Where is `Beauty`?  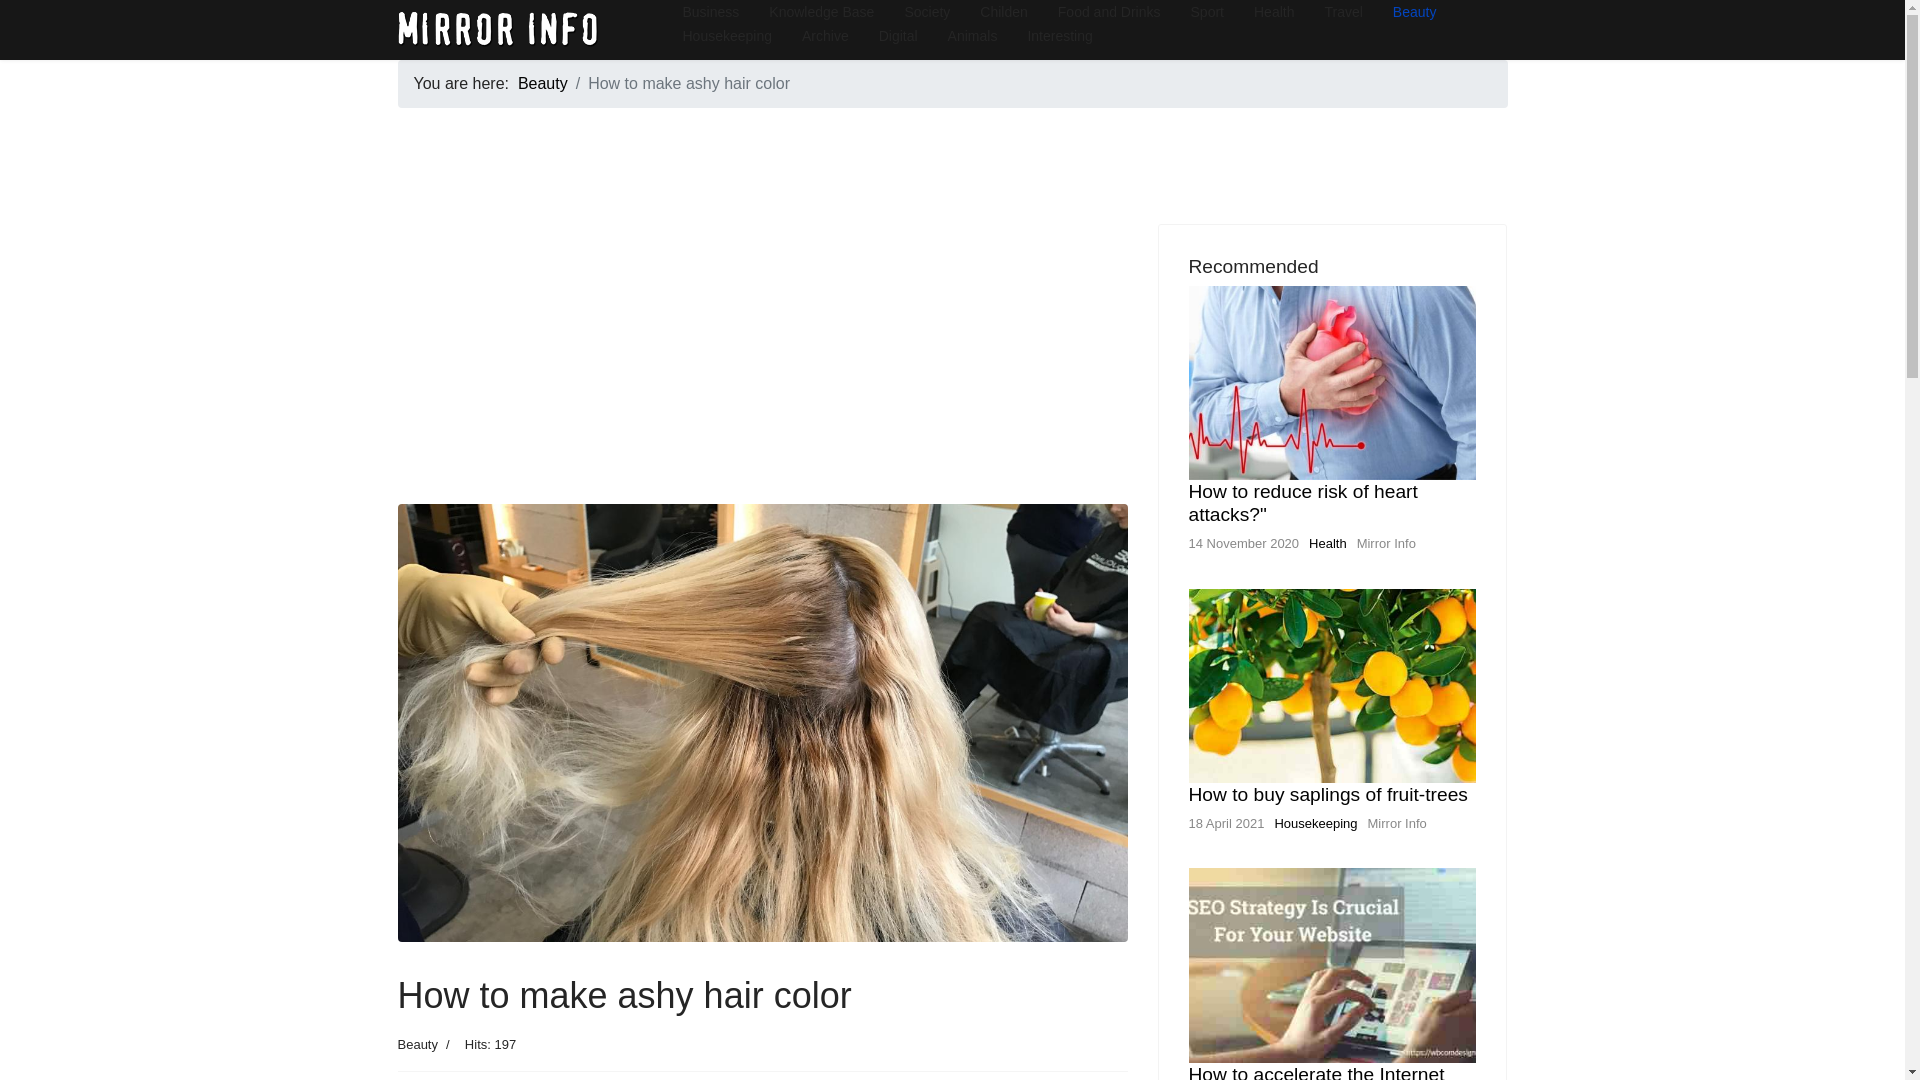
Beauty is located at coordinates (417, 1044).